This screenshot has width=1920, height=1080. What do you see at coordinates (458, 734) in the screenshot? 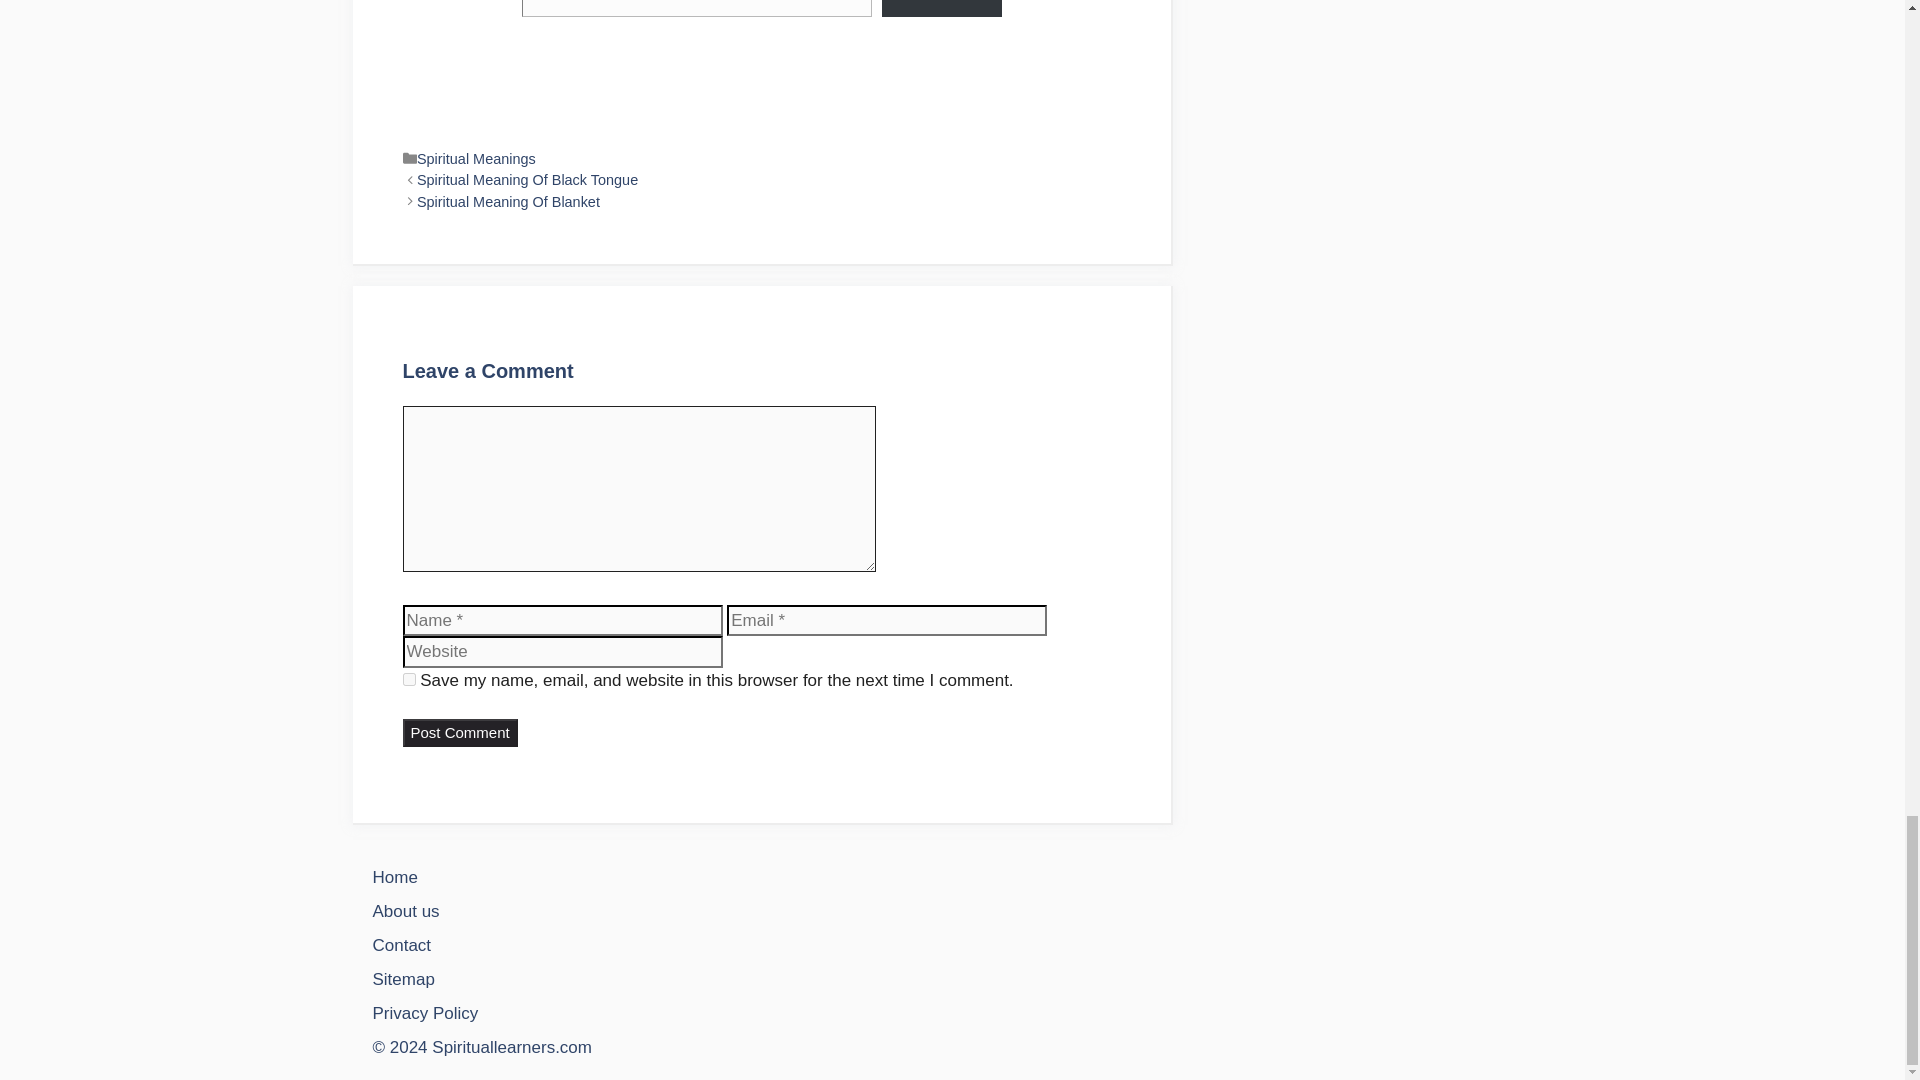
I see `Post Comment` at bounding box center [458, 734].